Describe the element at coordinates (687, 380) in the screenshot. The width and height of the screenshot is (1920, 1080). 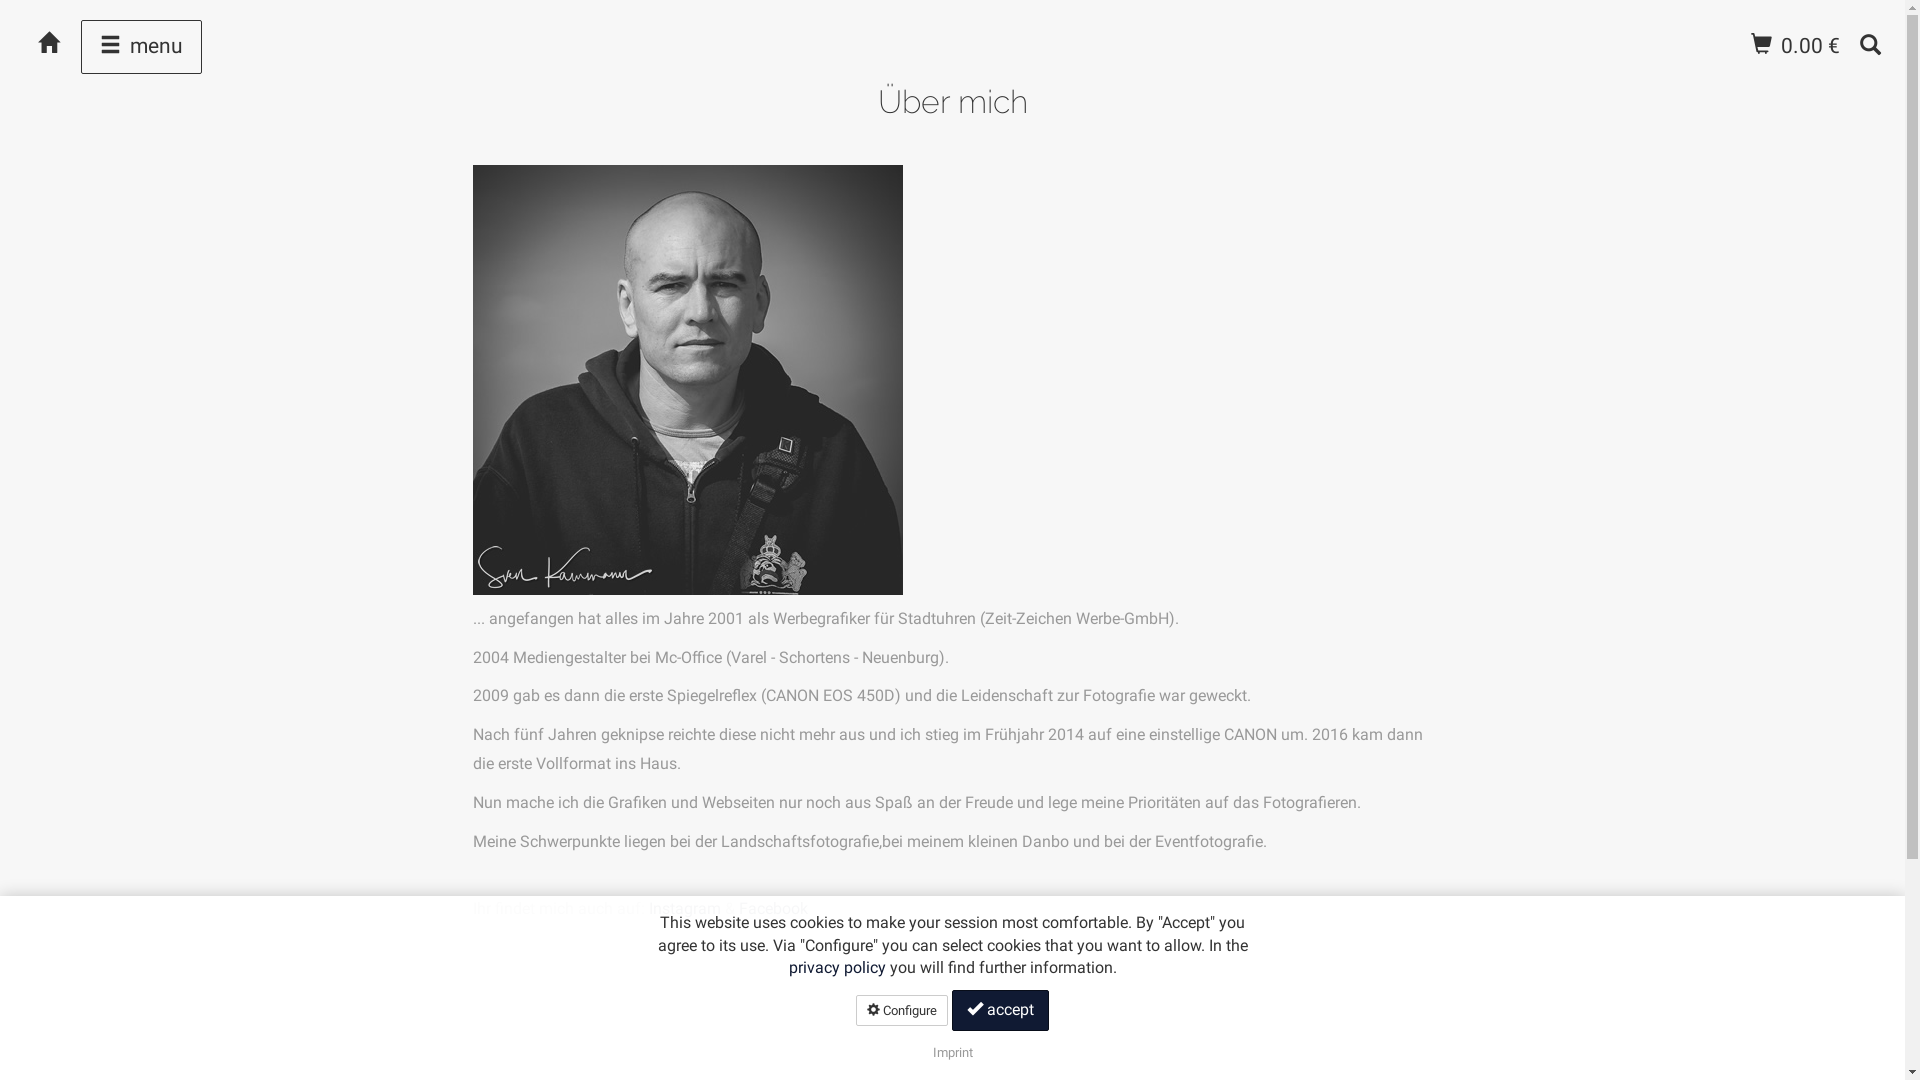
I see `Sven Kammann` at that location.